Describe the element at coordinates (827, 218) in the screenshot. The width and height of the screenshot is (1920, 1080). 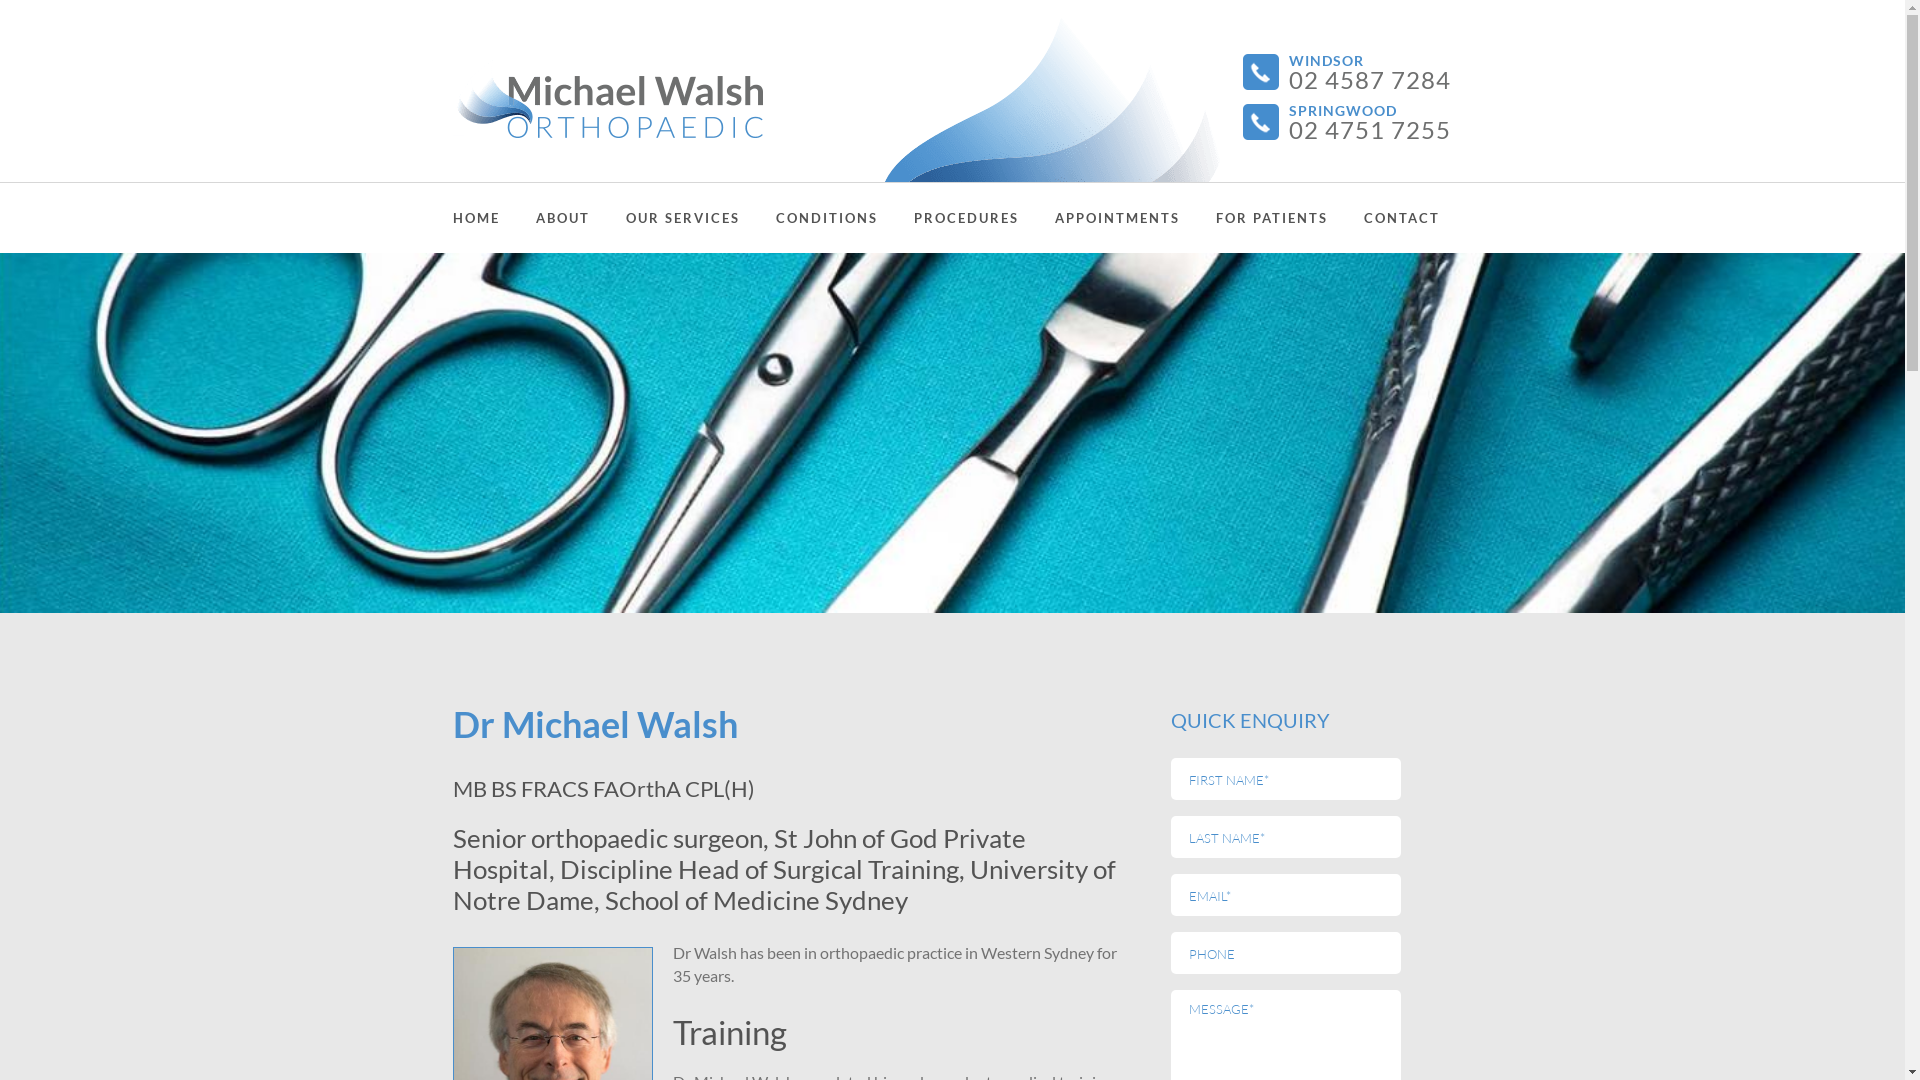
I see `CONDITIONS` at that location.